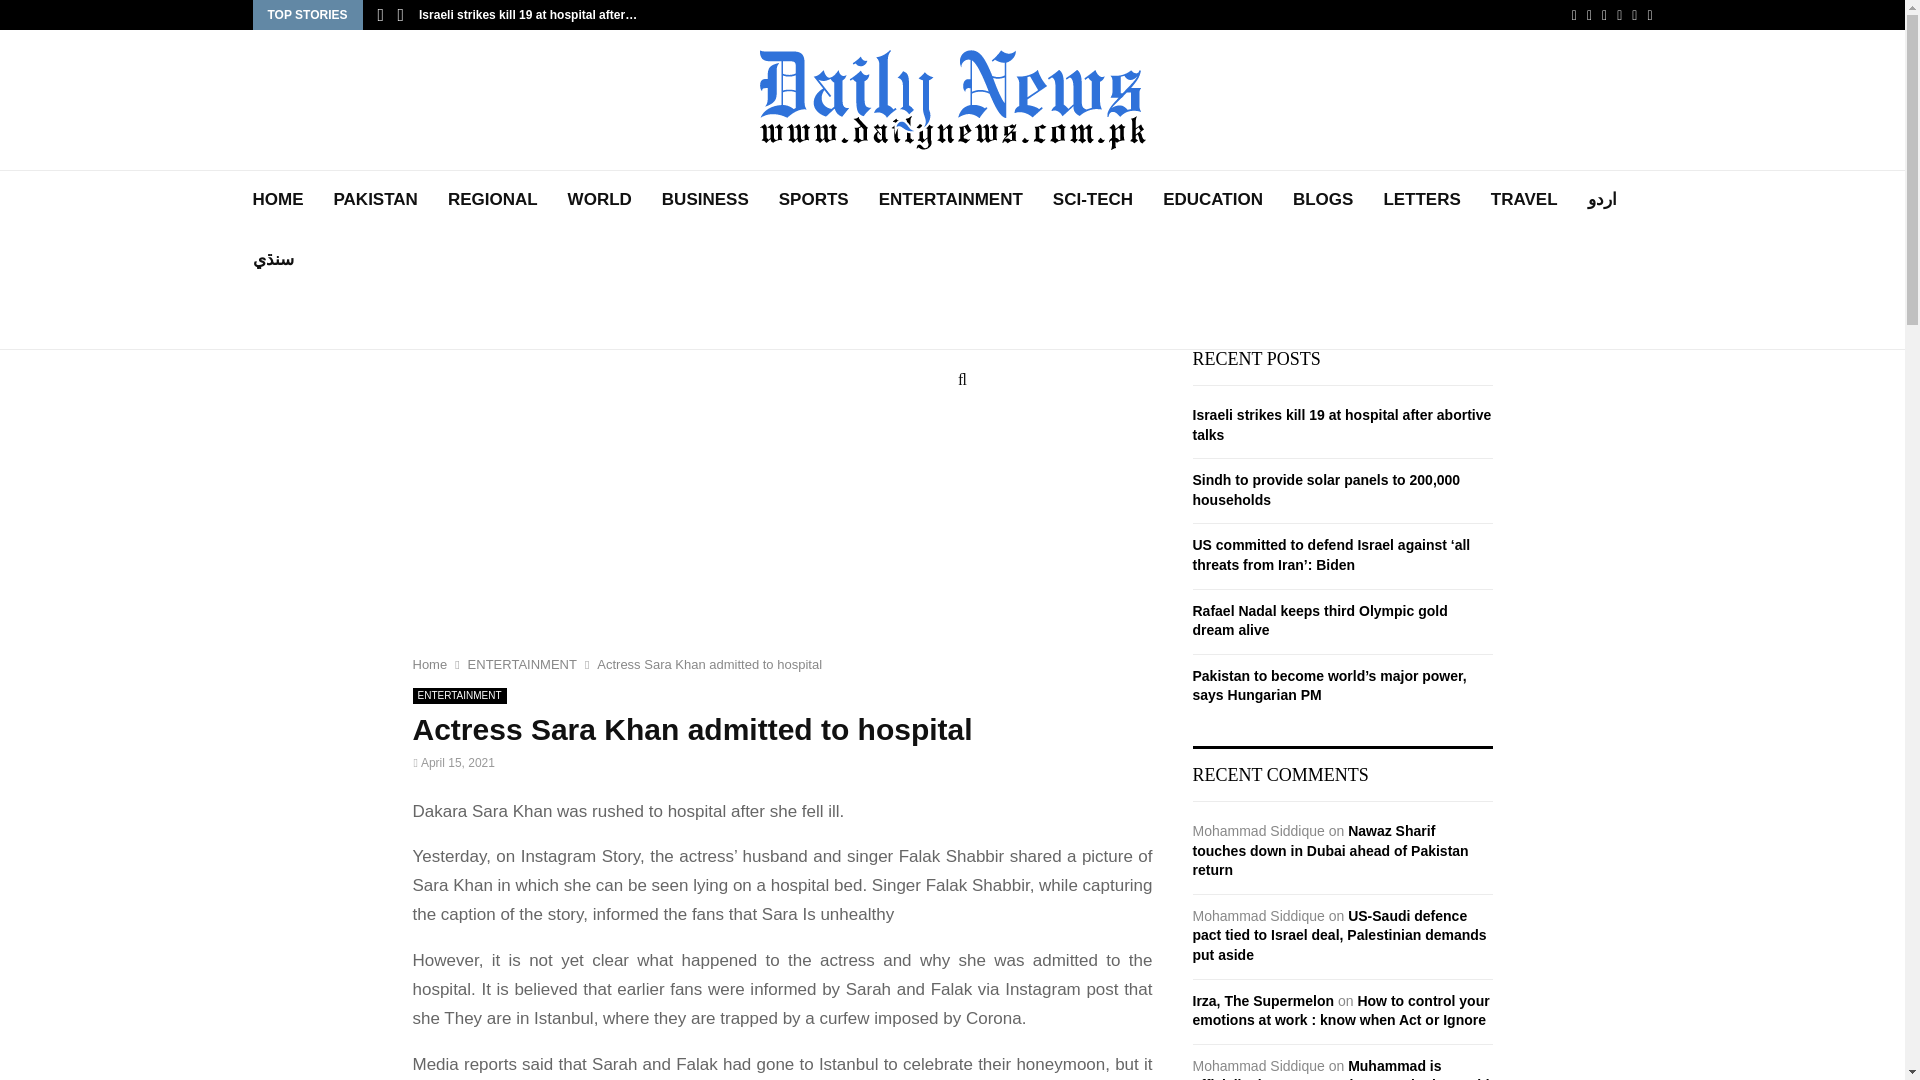  What do you see at coordinates (1574, 15) in the screenshot?
I see `Facebook` at bounding box center [1574, 15].